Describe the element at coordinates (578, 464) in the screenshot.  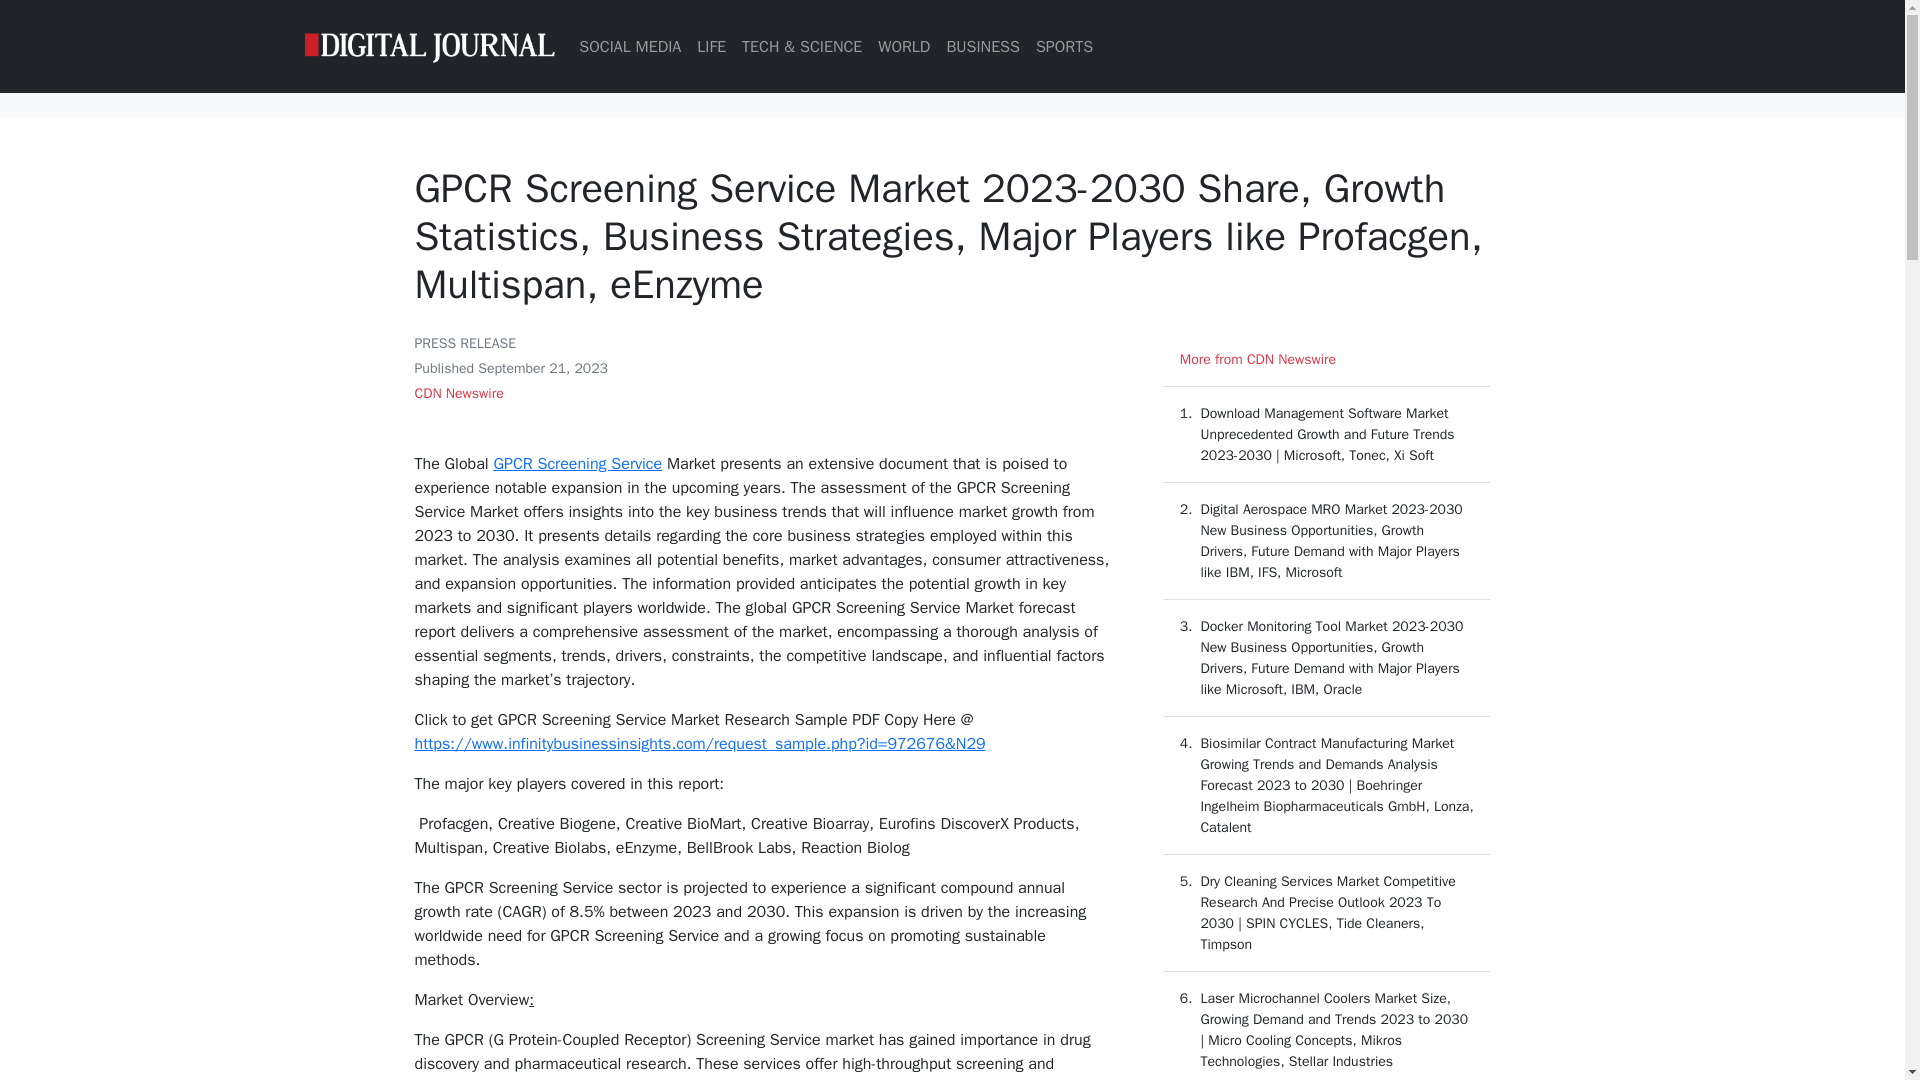
I see `GPCR Screening Service` at that location.